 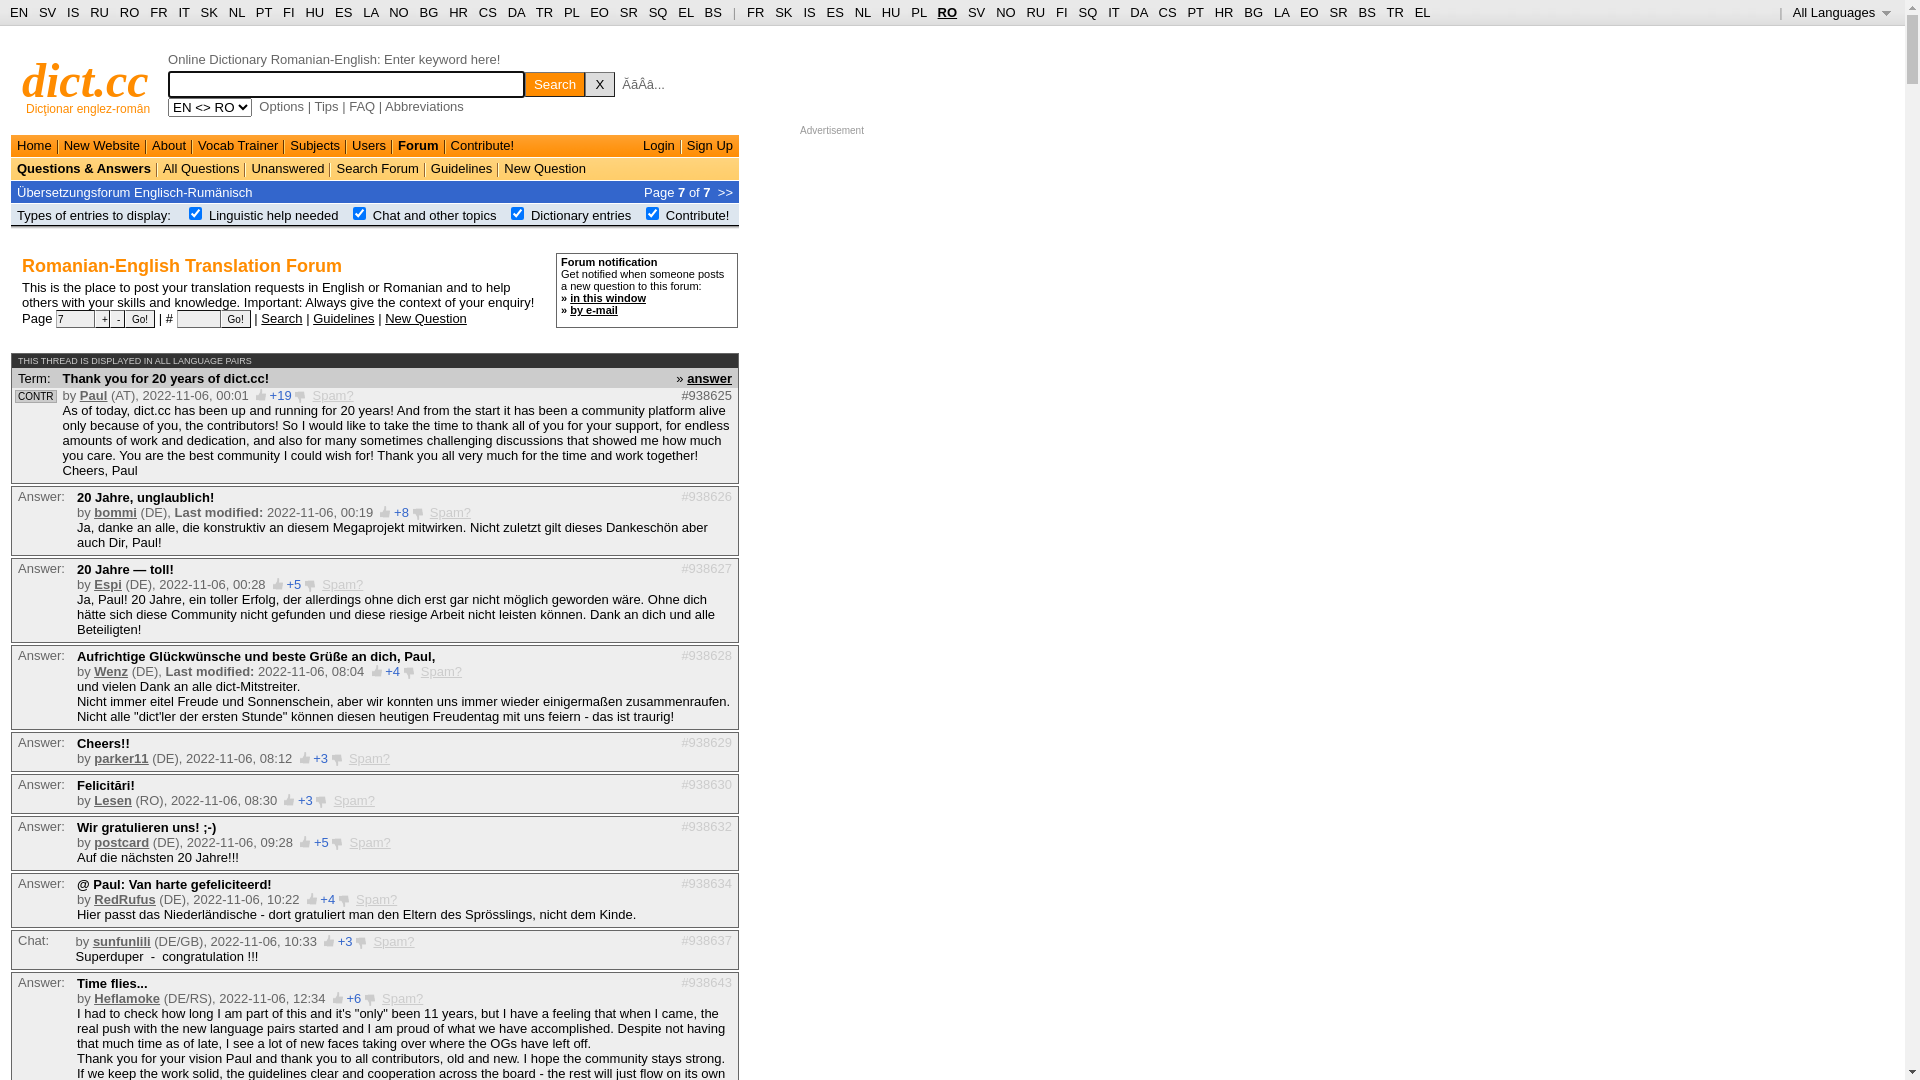 What do you see at coordinates (726, 192) in the screenshot?
I see `>>` at bounding box center [726, 192].